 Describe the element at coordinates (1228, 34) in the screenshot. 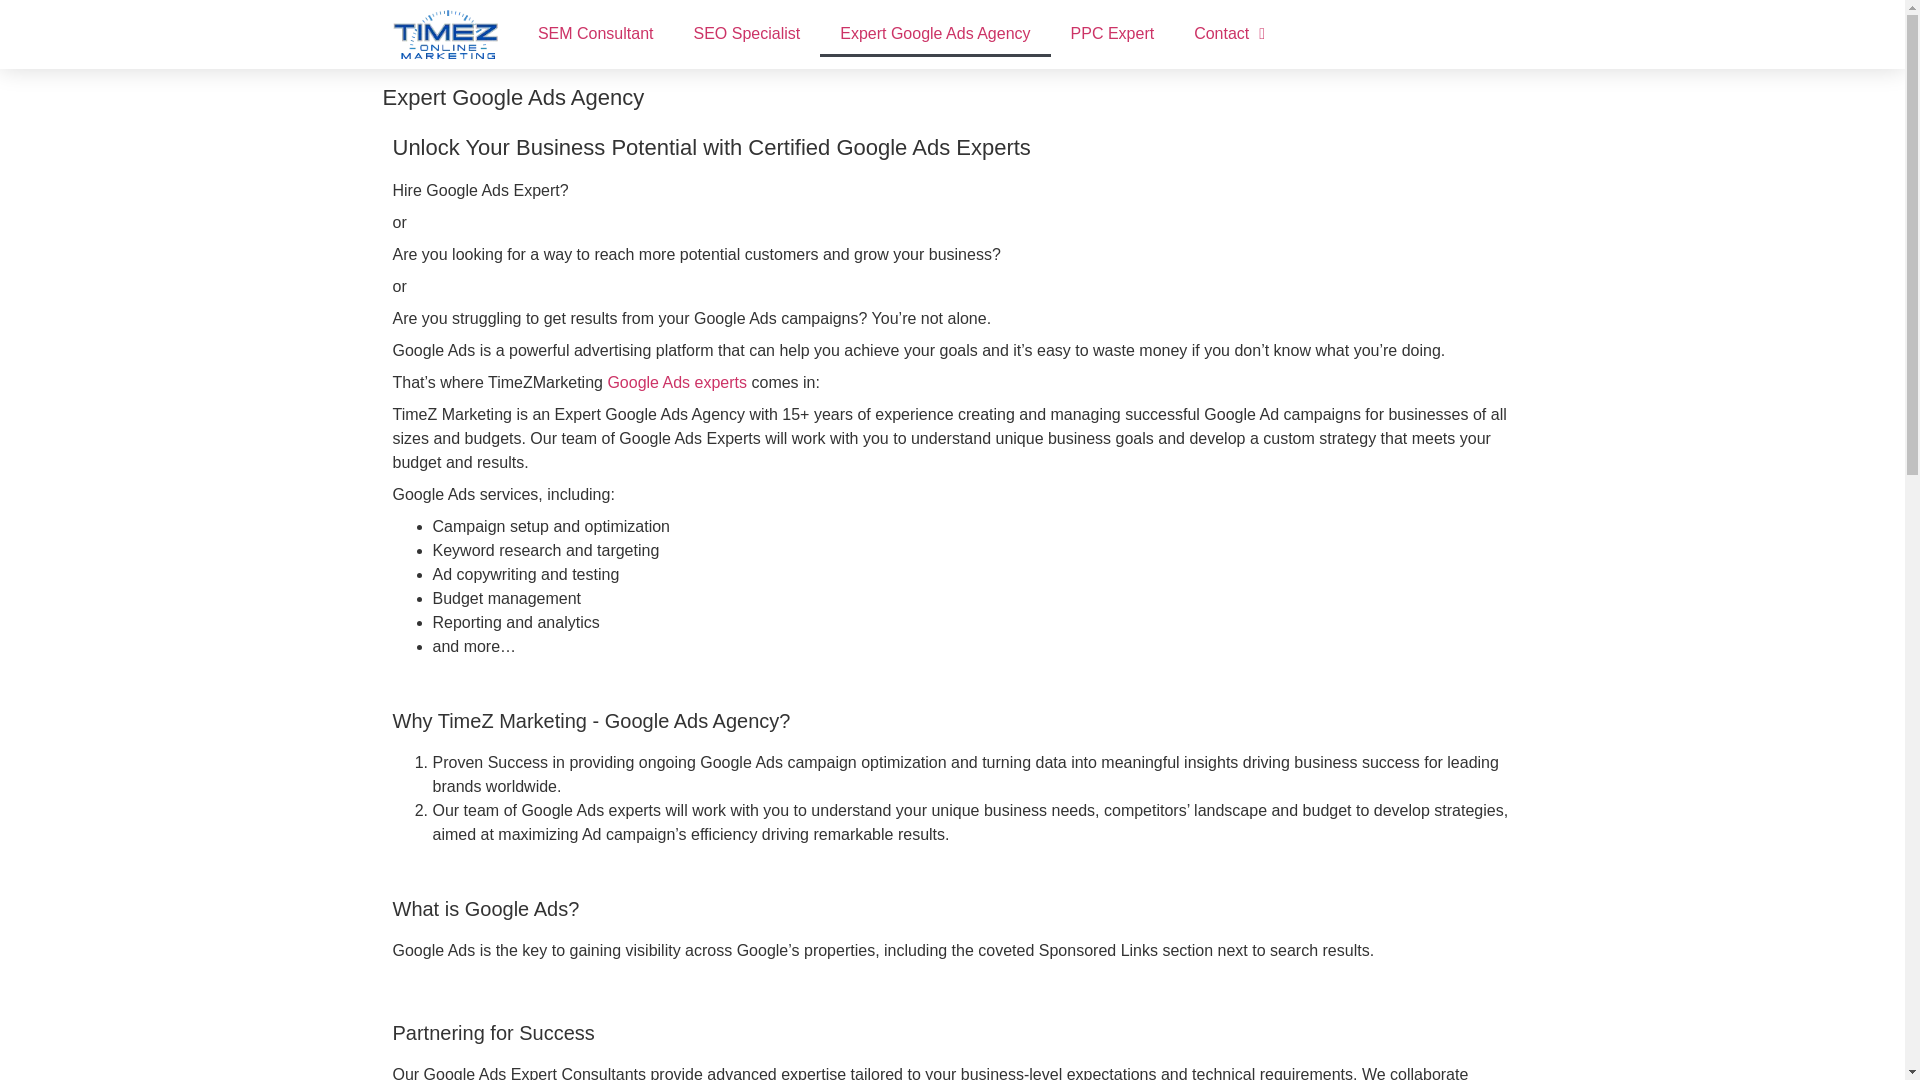

I see `Contact` at that location.